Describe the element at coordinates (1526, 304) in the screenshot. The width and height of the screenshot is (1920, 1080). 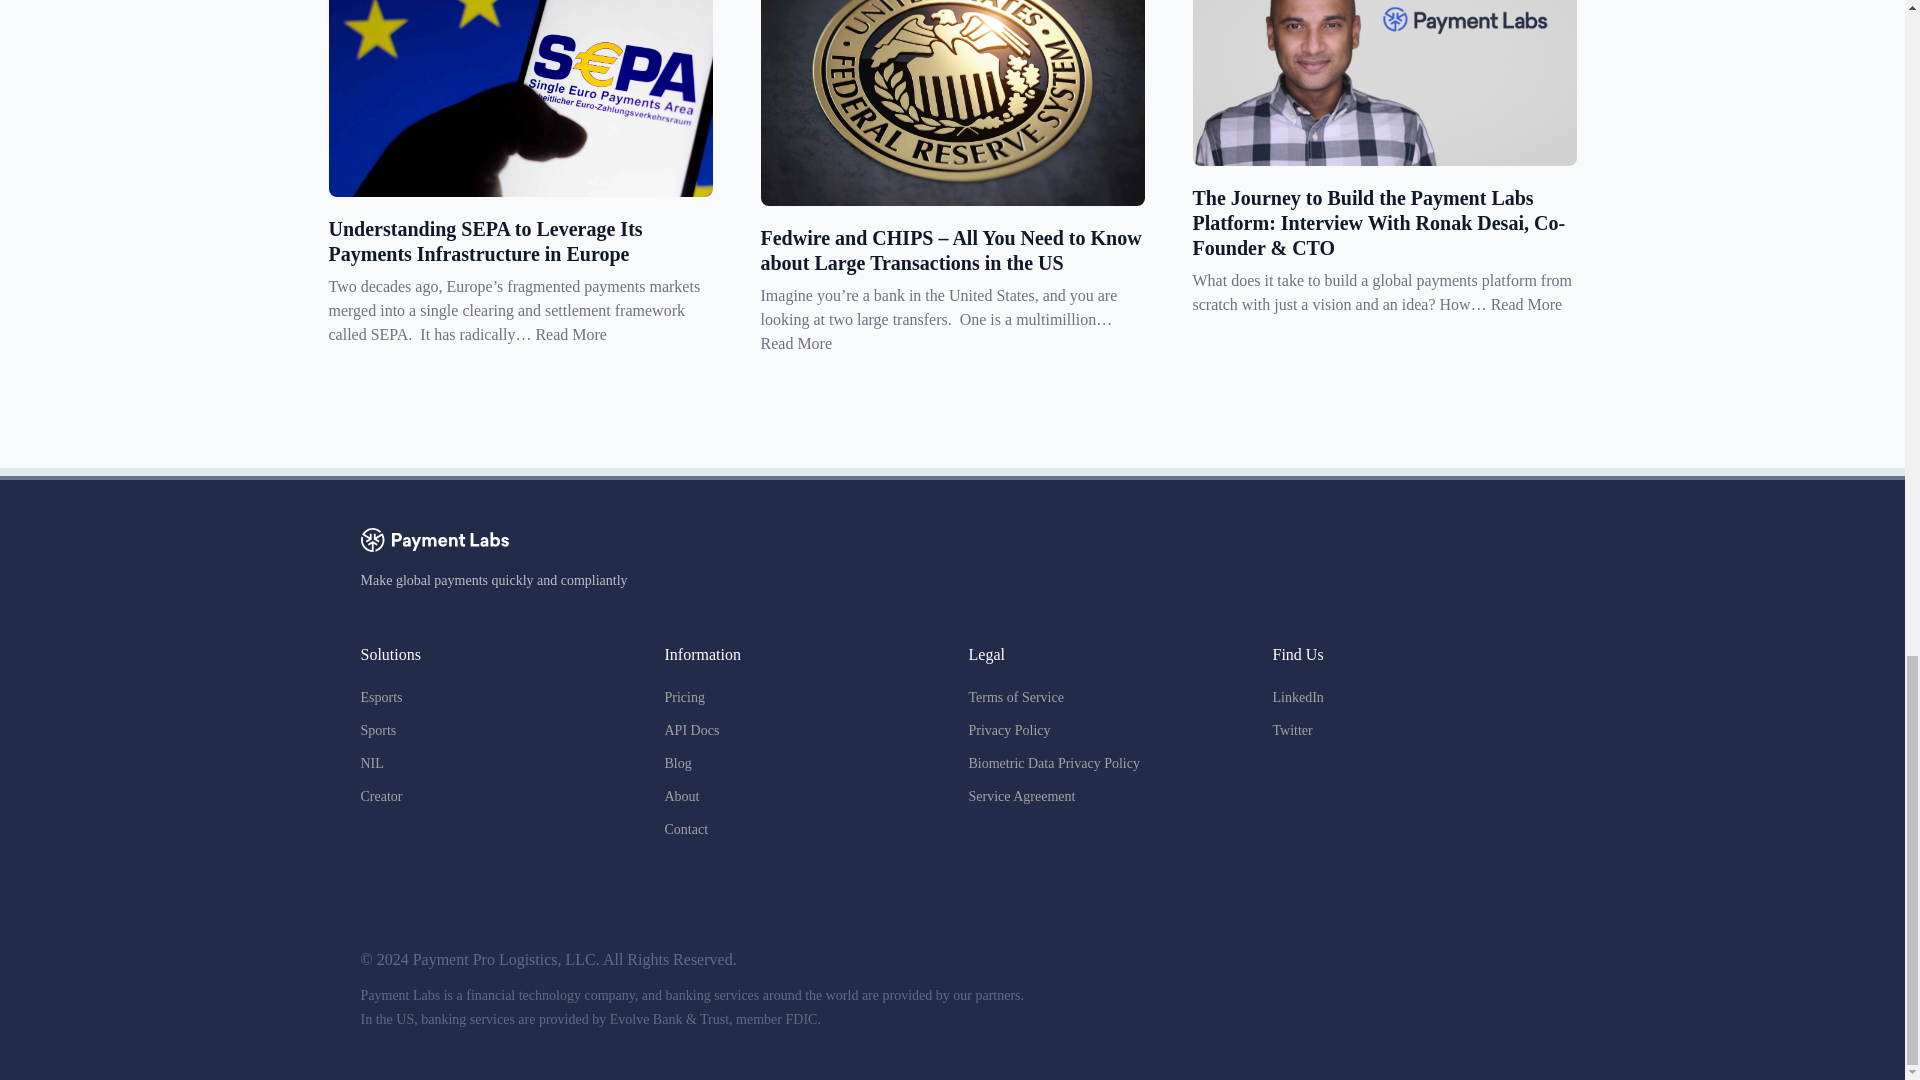
I see `Read More` at that location.